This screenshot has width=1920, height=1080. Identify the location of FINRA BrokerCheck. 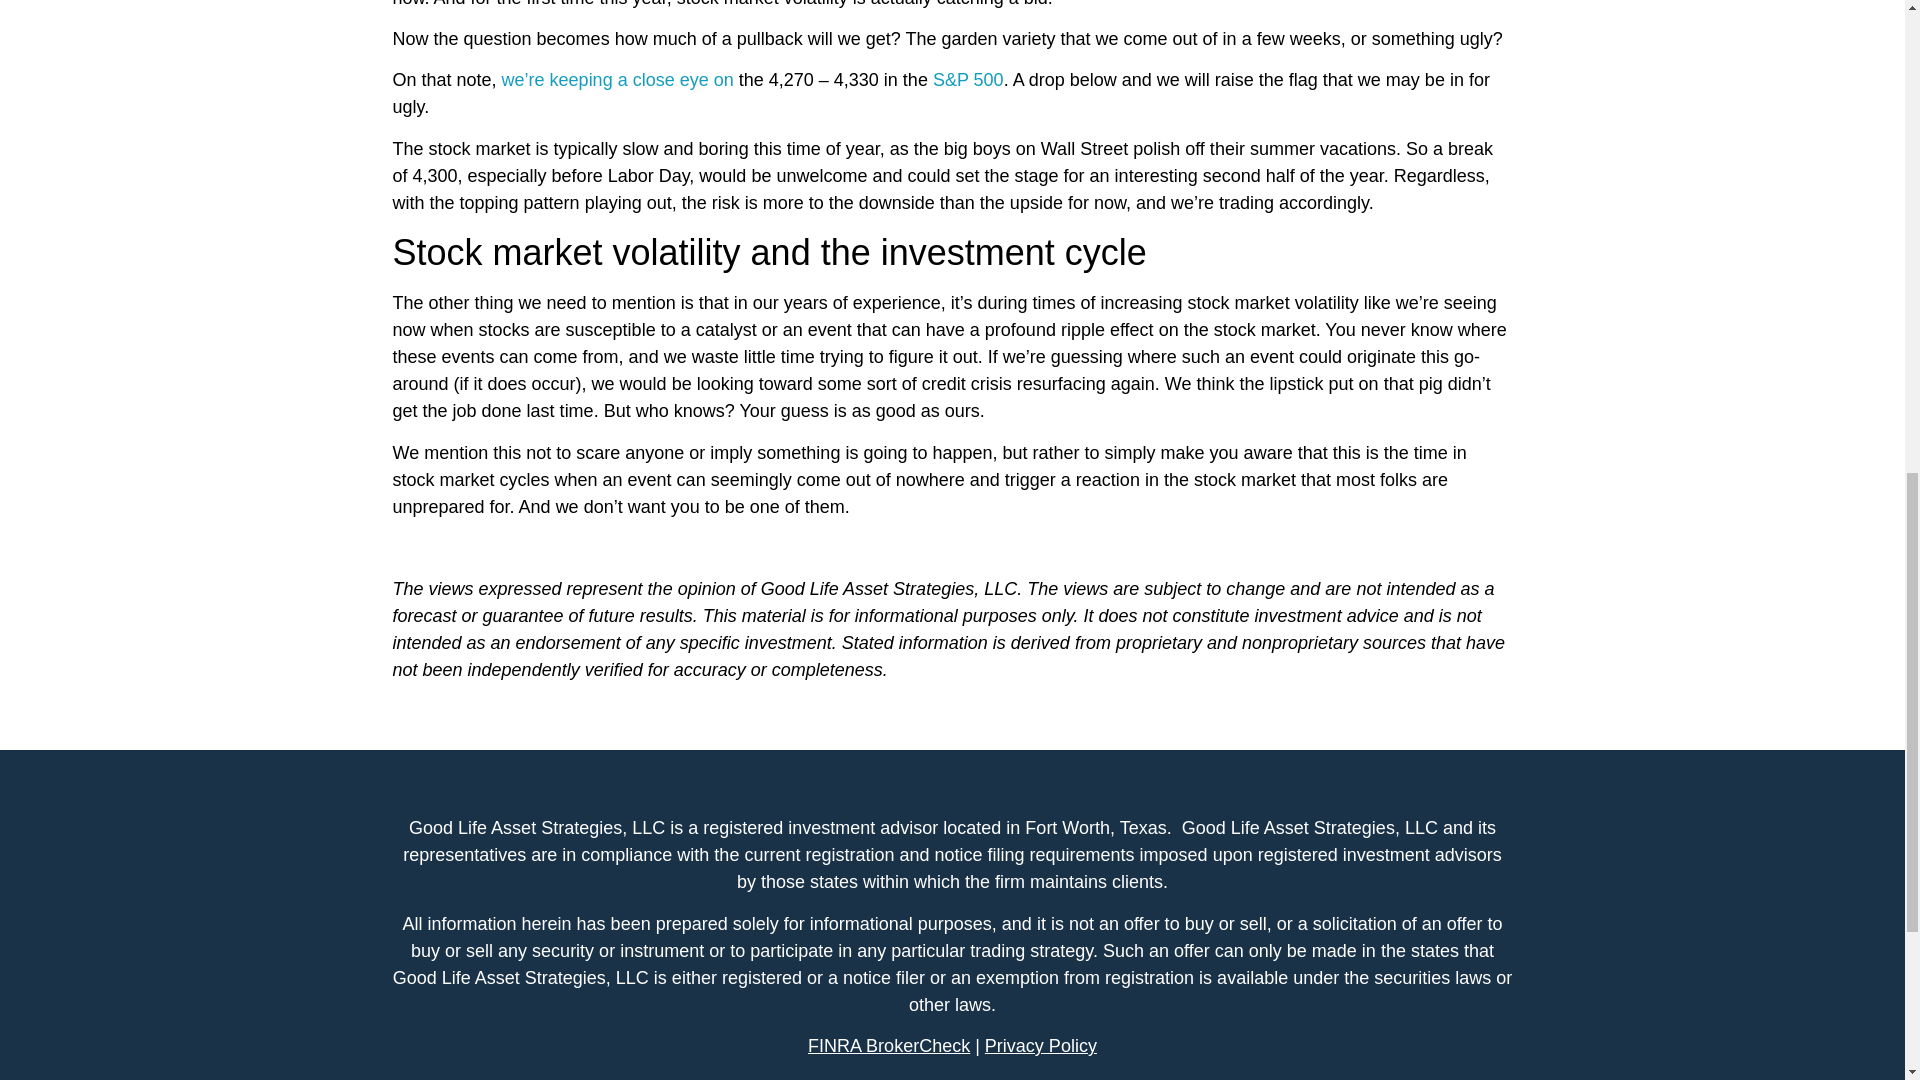
(888, 1046).